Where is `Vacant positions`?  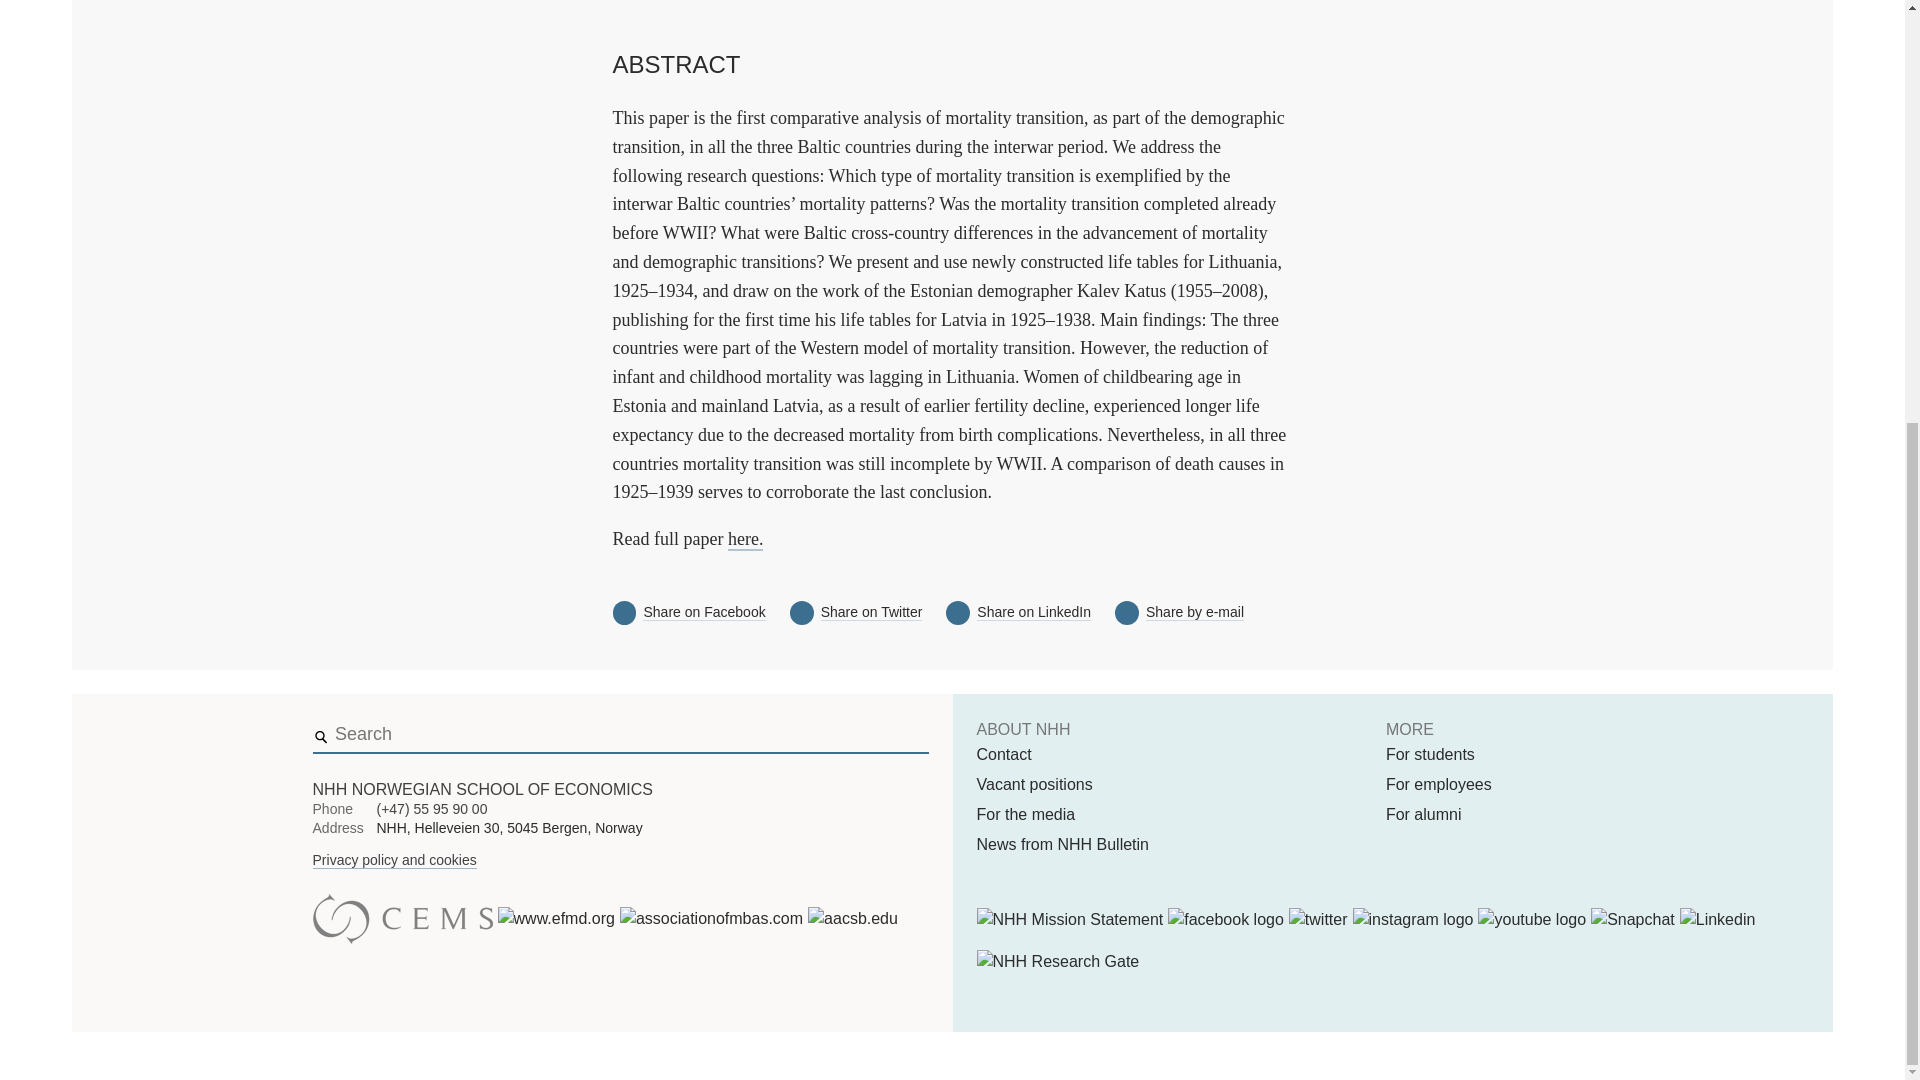 Vacant positions is located at coordinates (1034, 785).